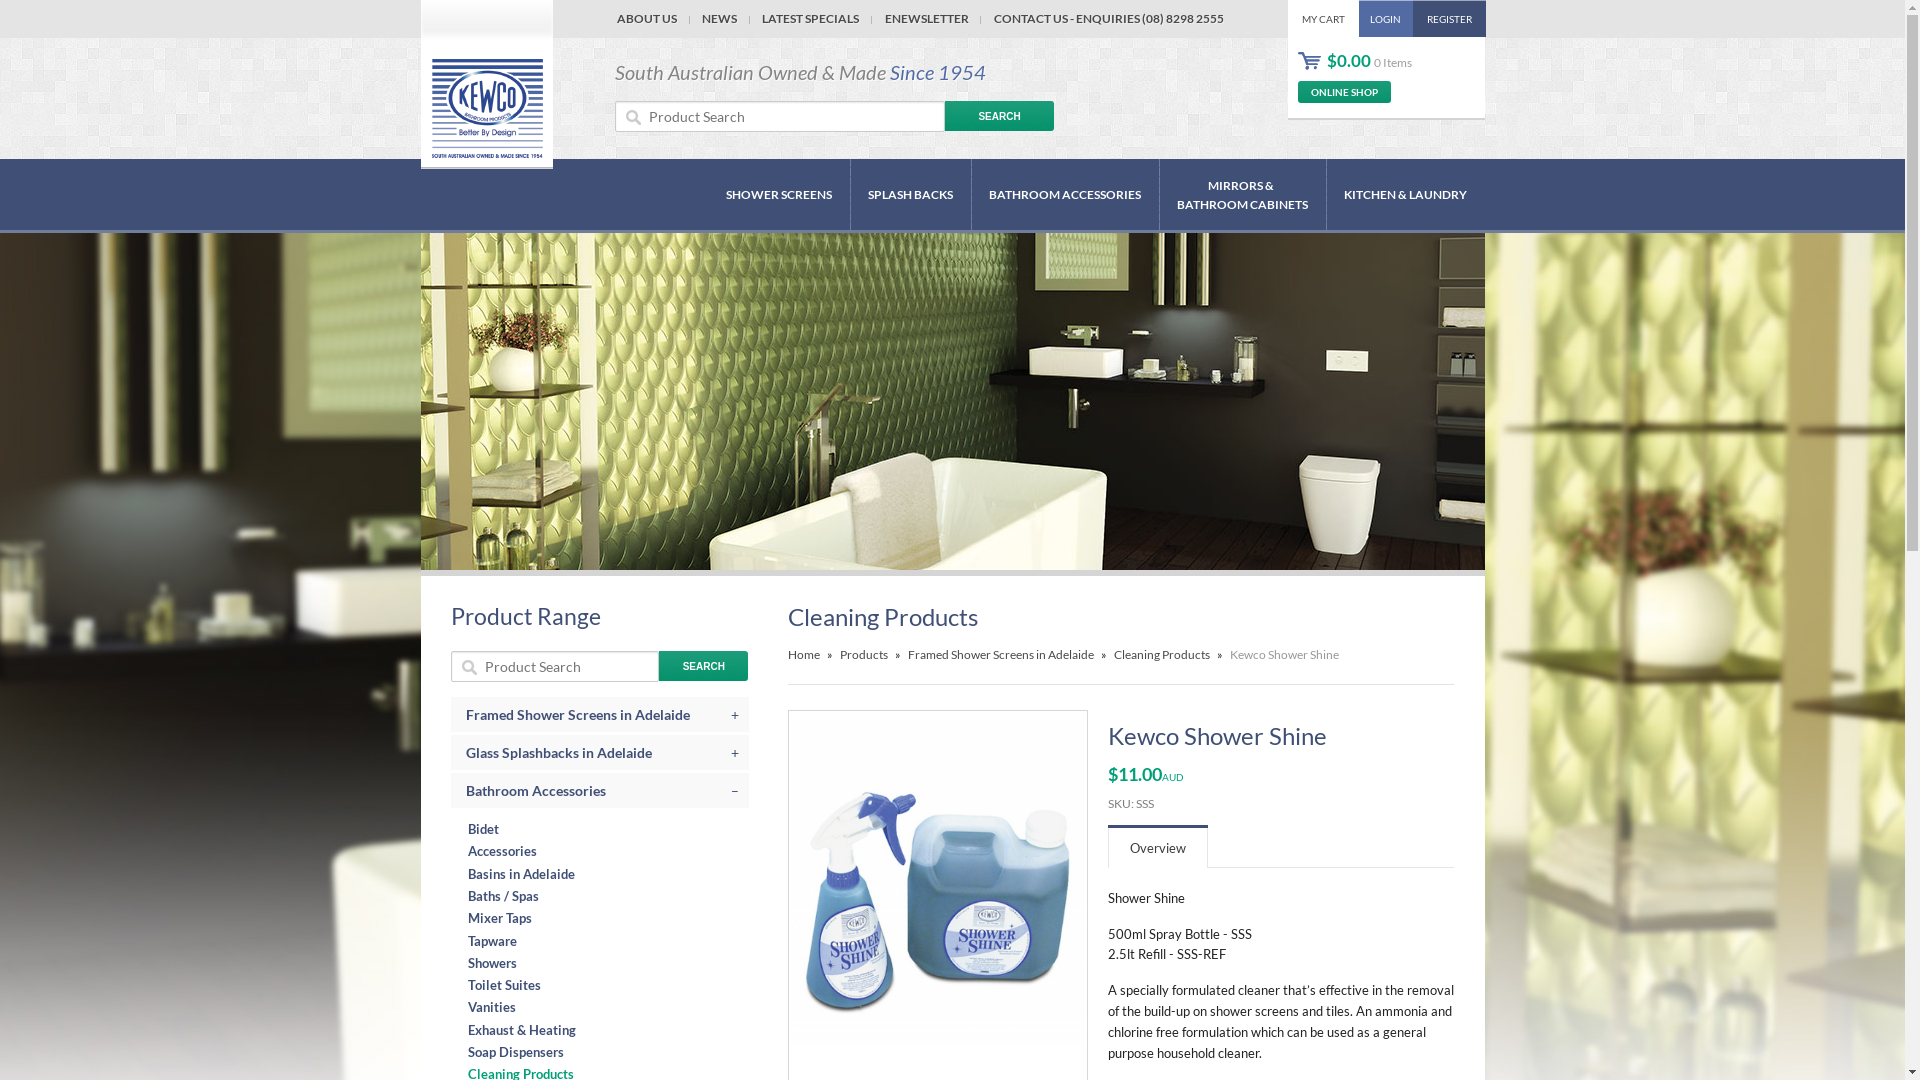 Image resolution: width=1920 pixels, height=1080 pixels. I want to click on KITCHEN & LAUNDRY, so click(1406, 194).